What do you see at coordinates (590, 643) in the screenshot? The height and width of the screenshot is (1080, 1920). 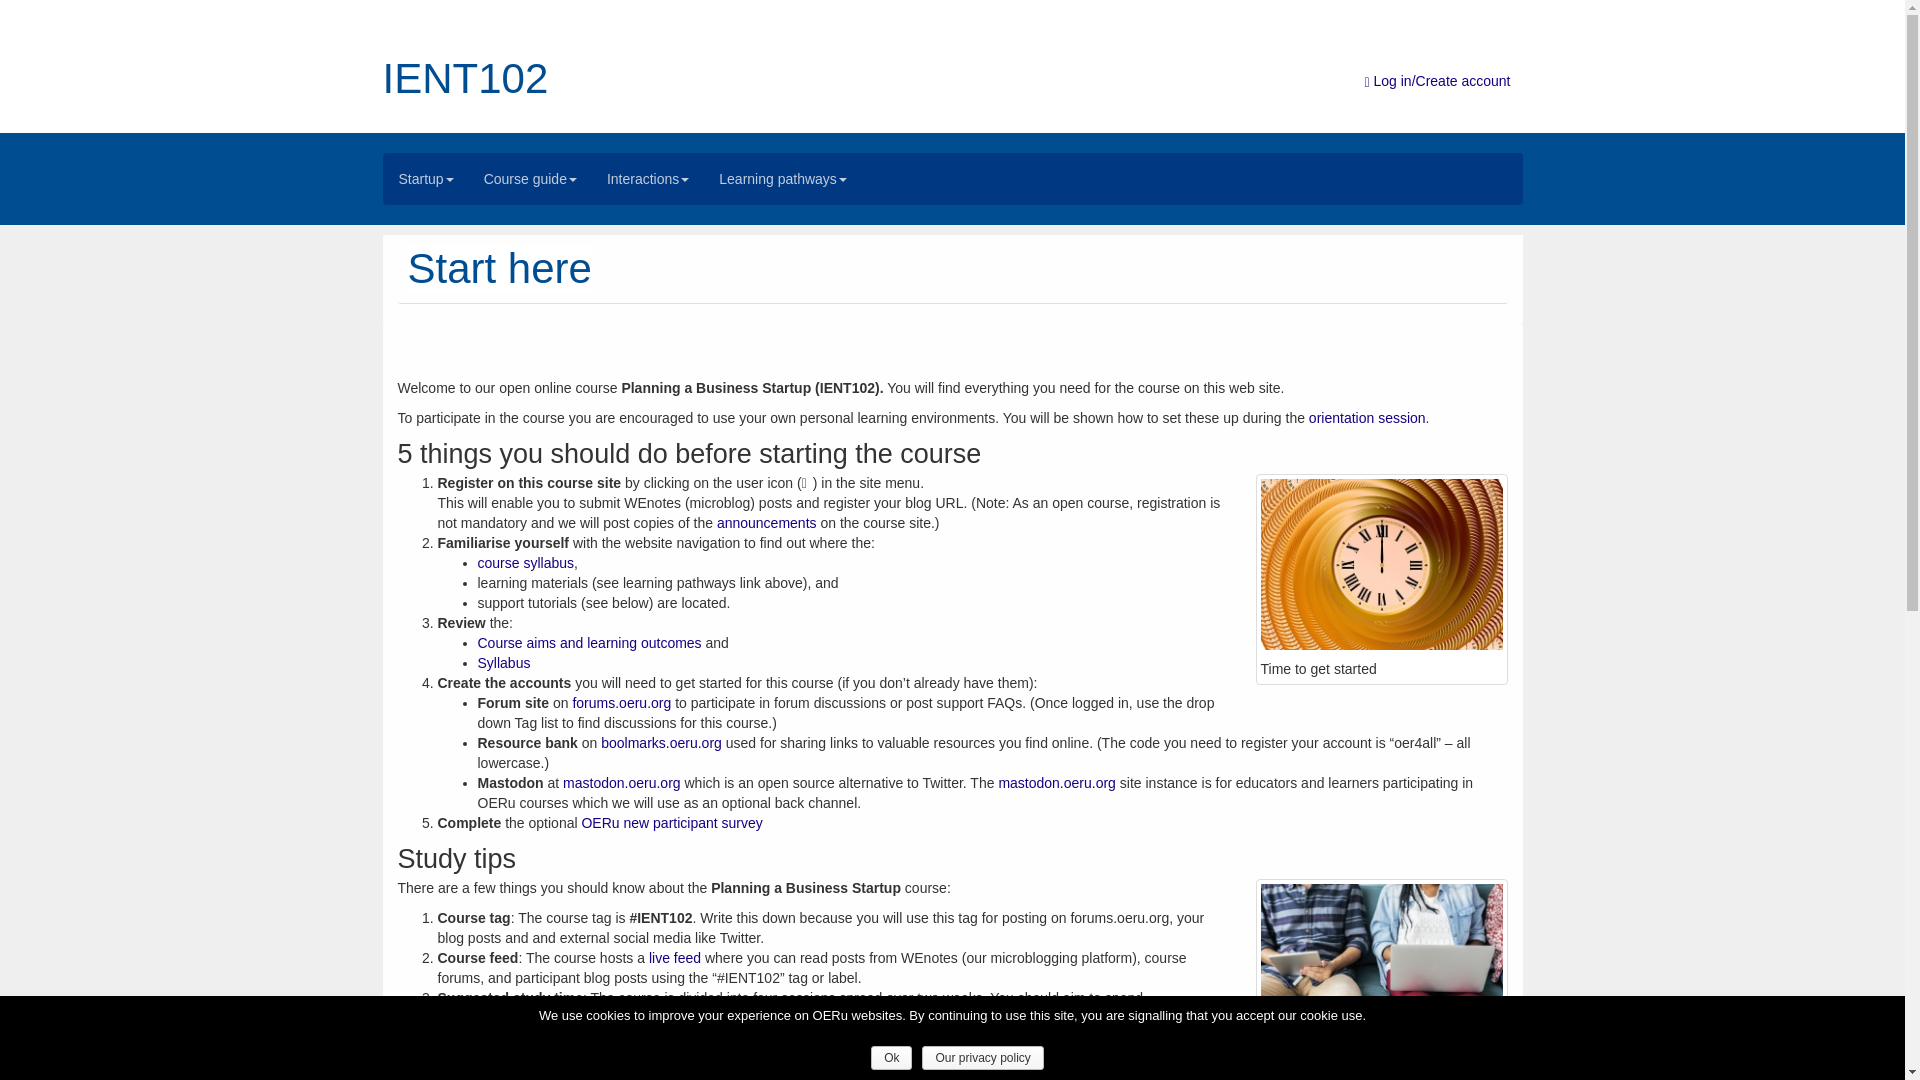 I see `Course aims and learning outcomes` at bounding box center [590, 643].